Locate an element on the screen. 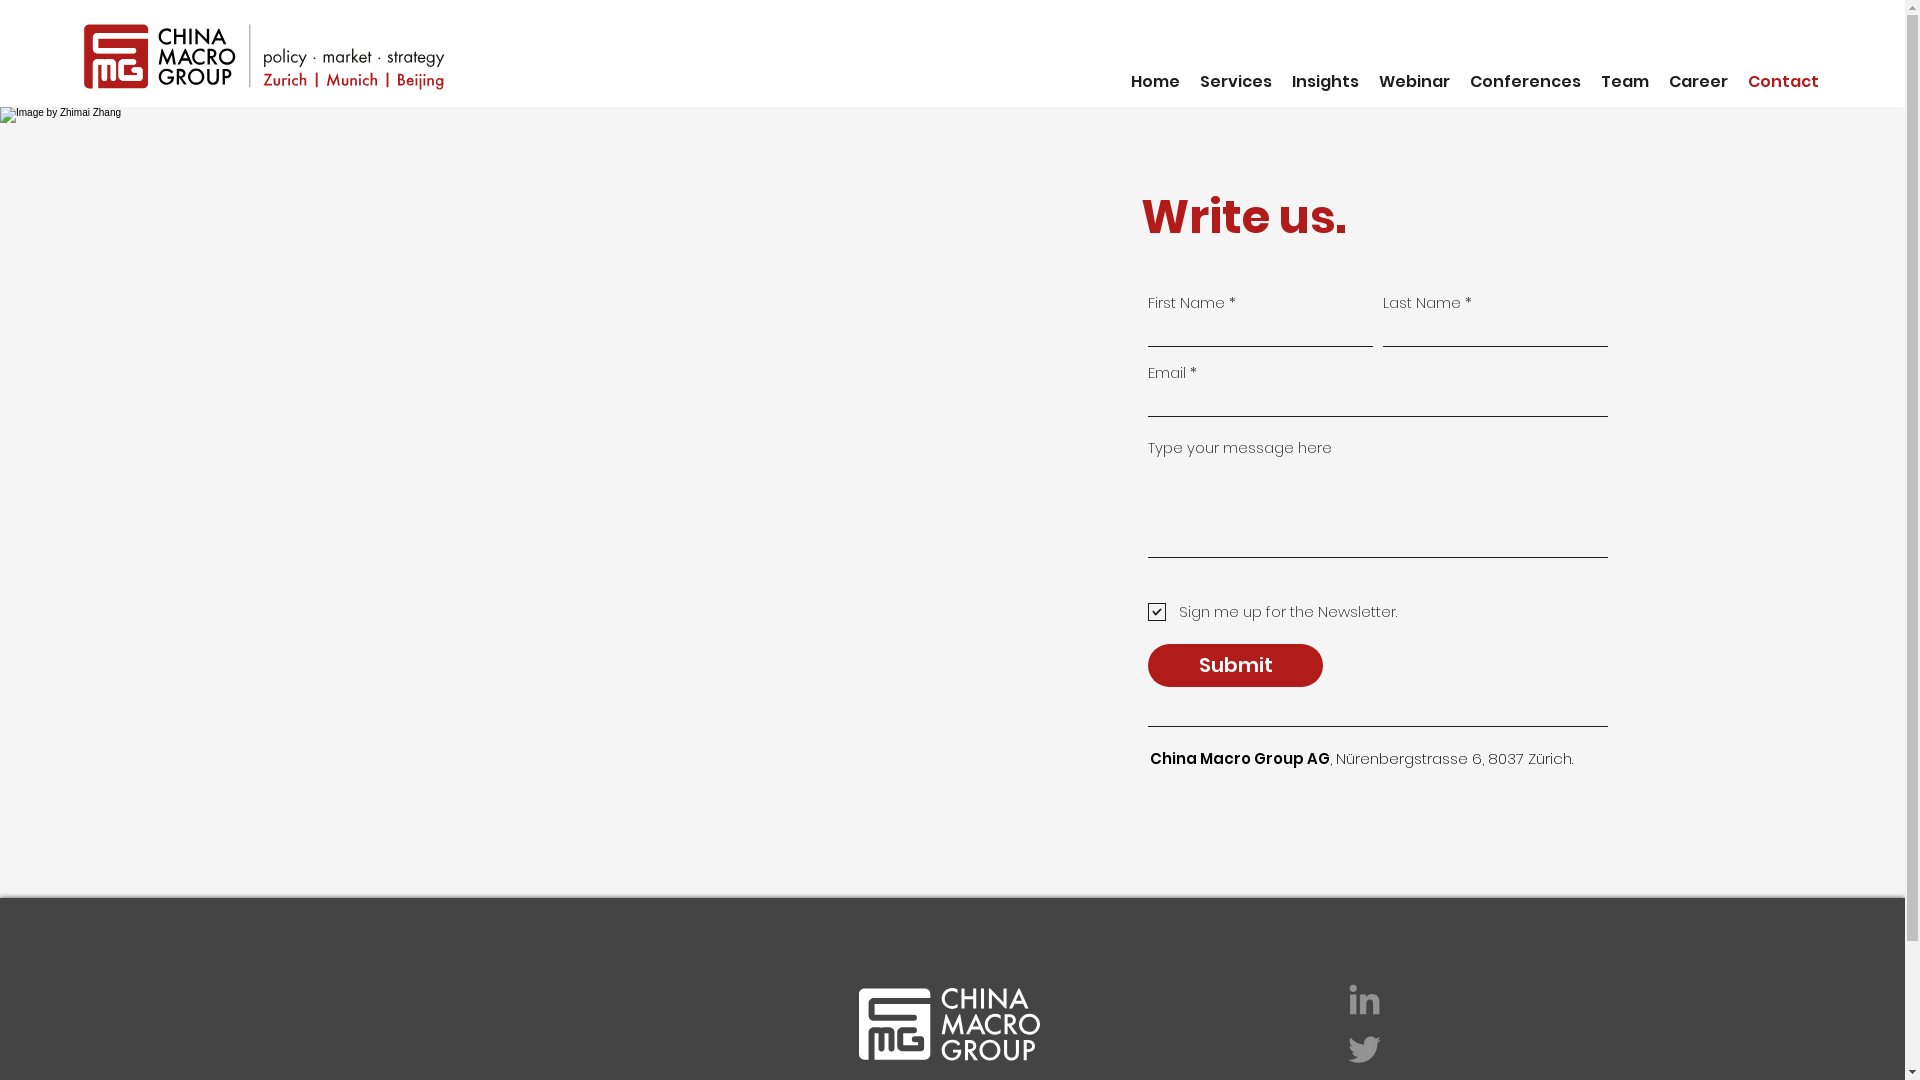  Conferences is located at coordinates (1526, 82).